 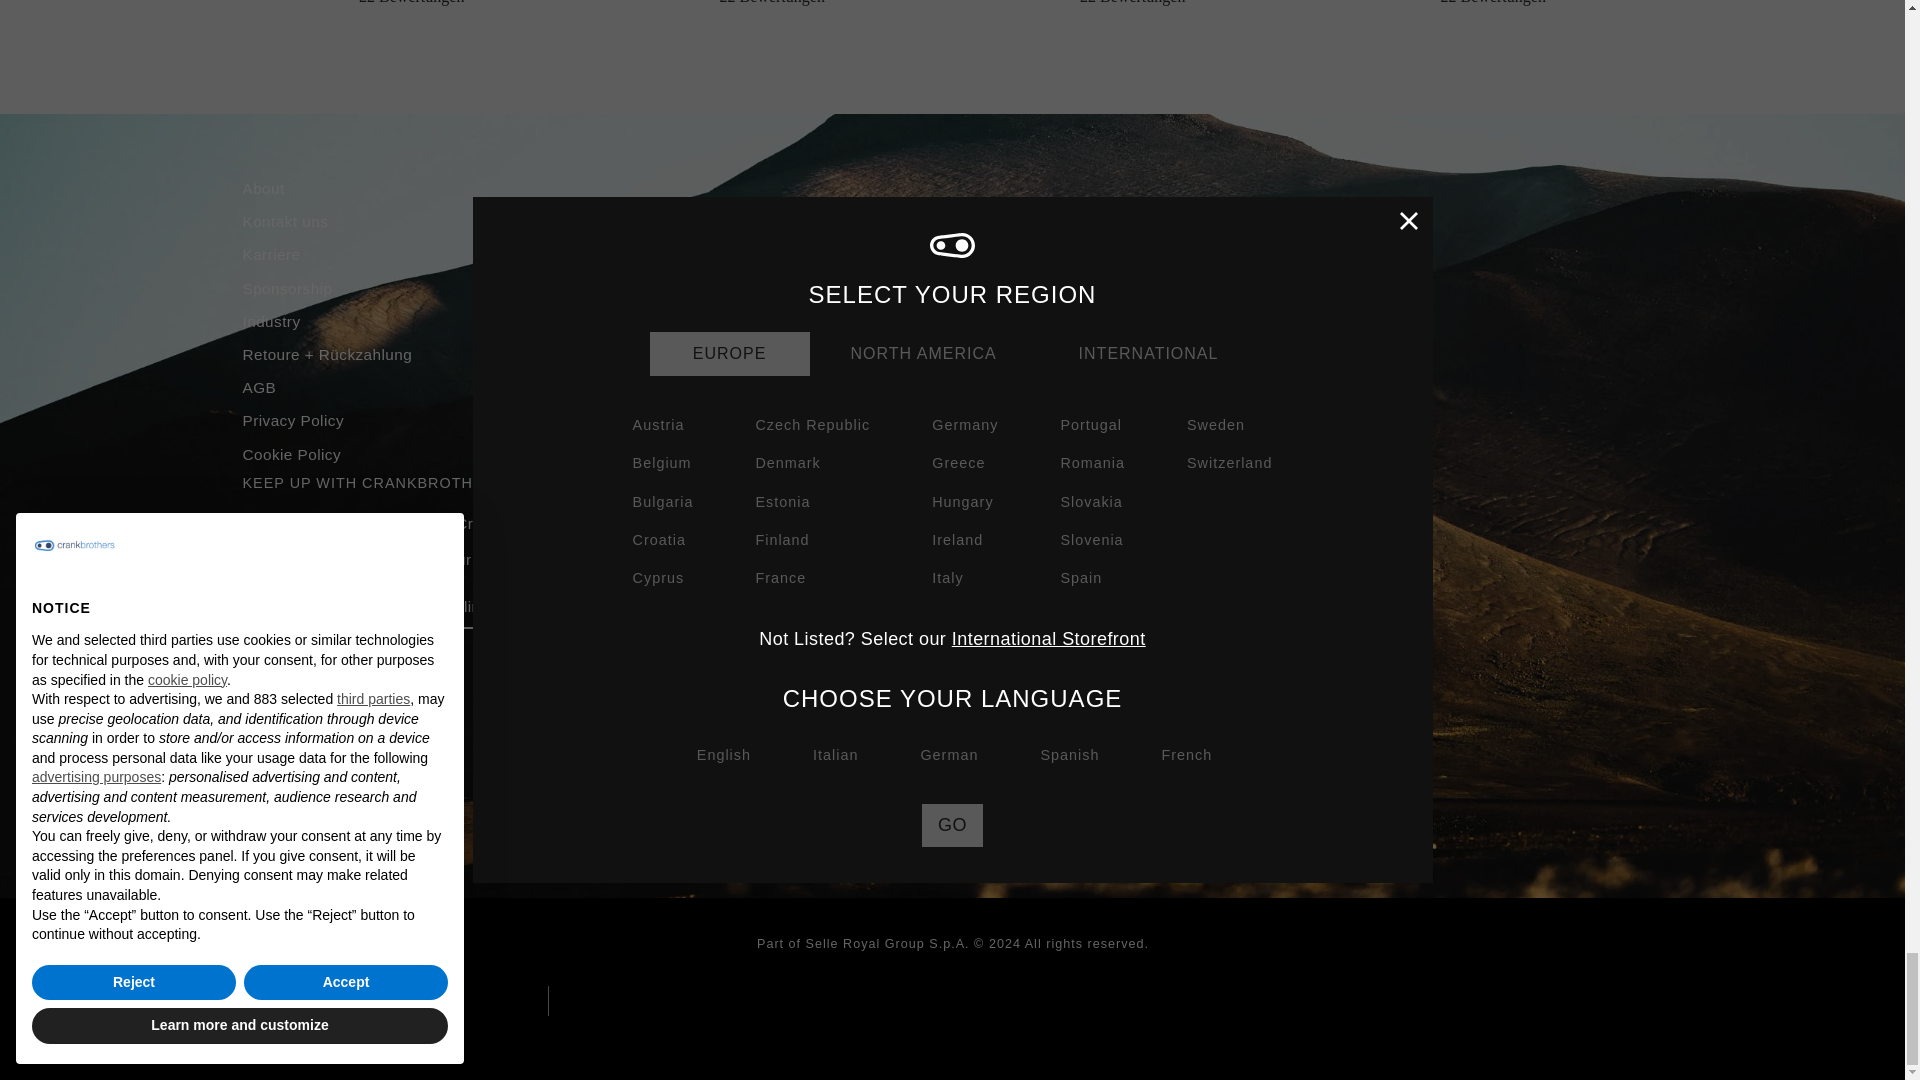 What do you see at coordinates (969, 560) in the screenshot?
I see `Terms and Conditions` at bounding box center [969, 560].